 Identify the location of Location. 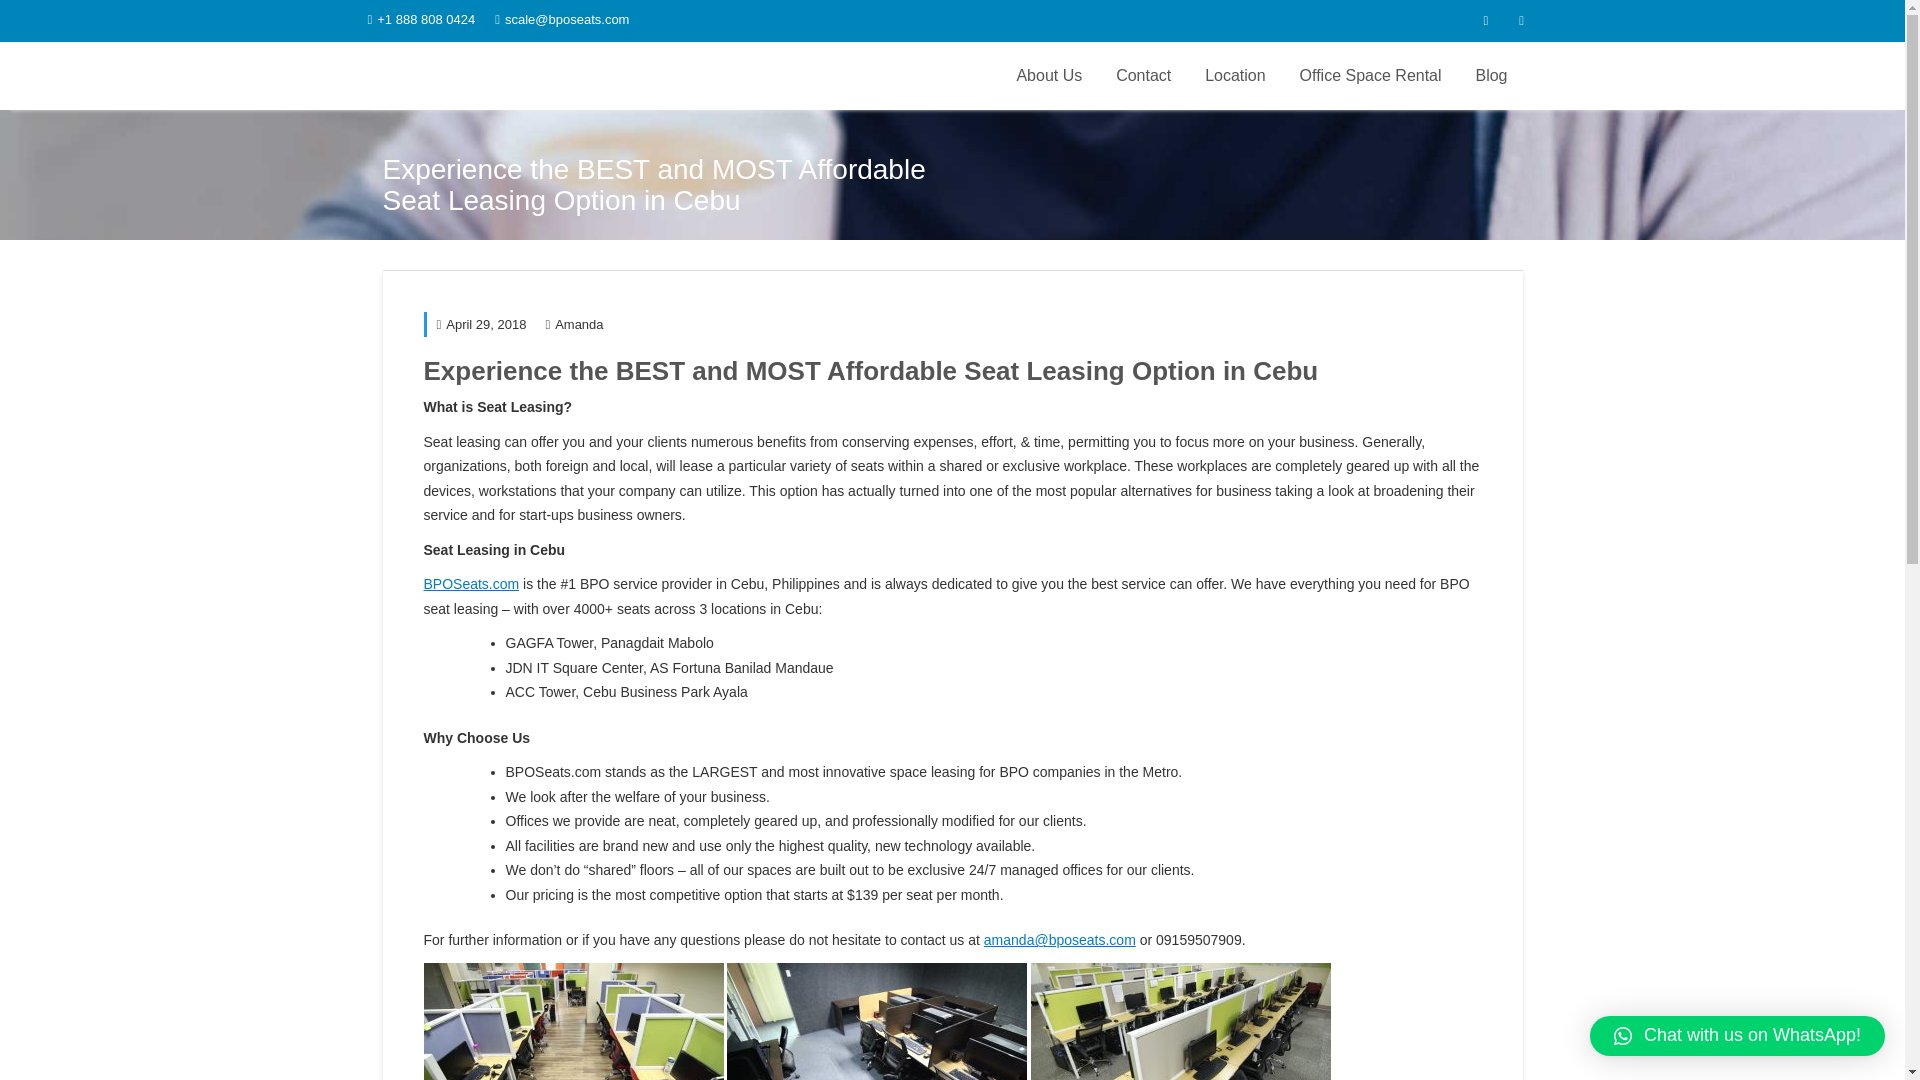
(1235, 76).